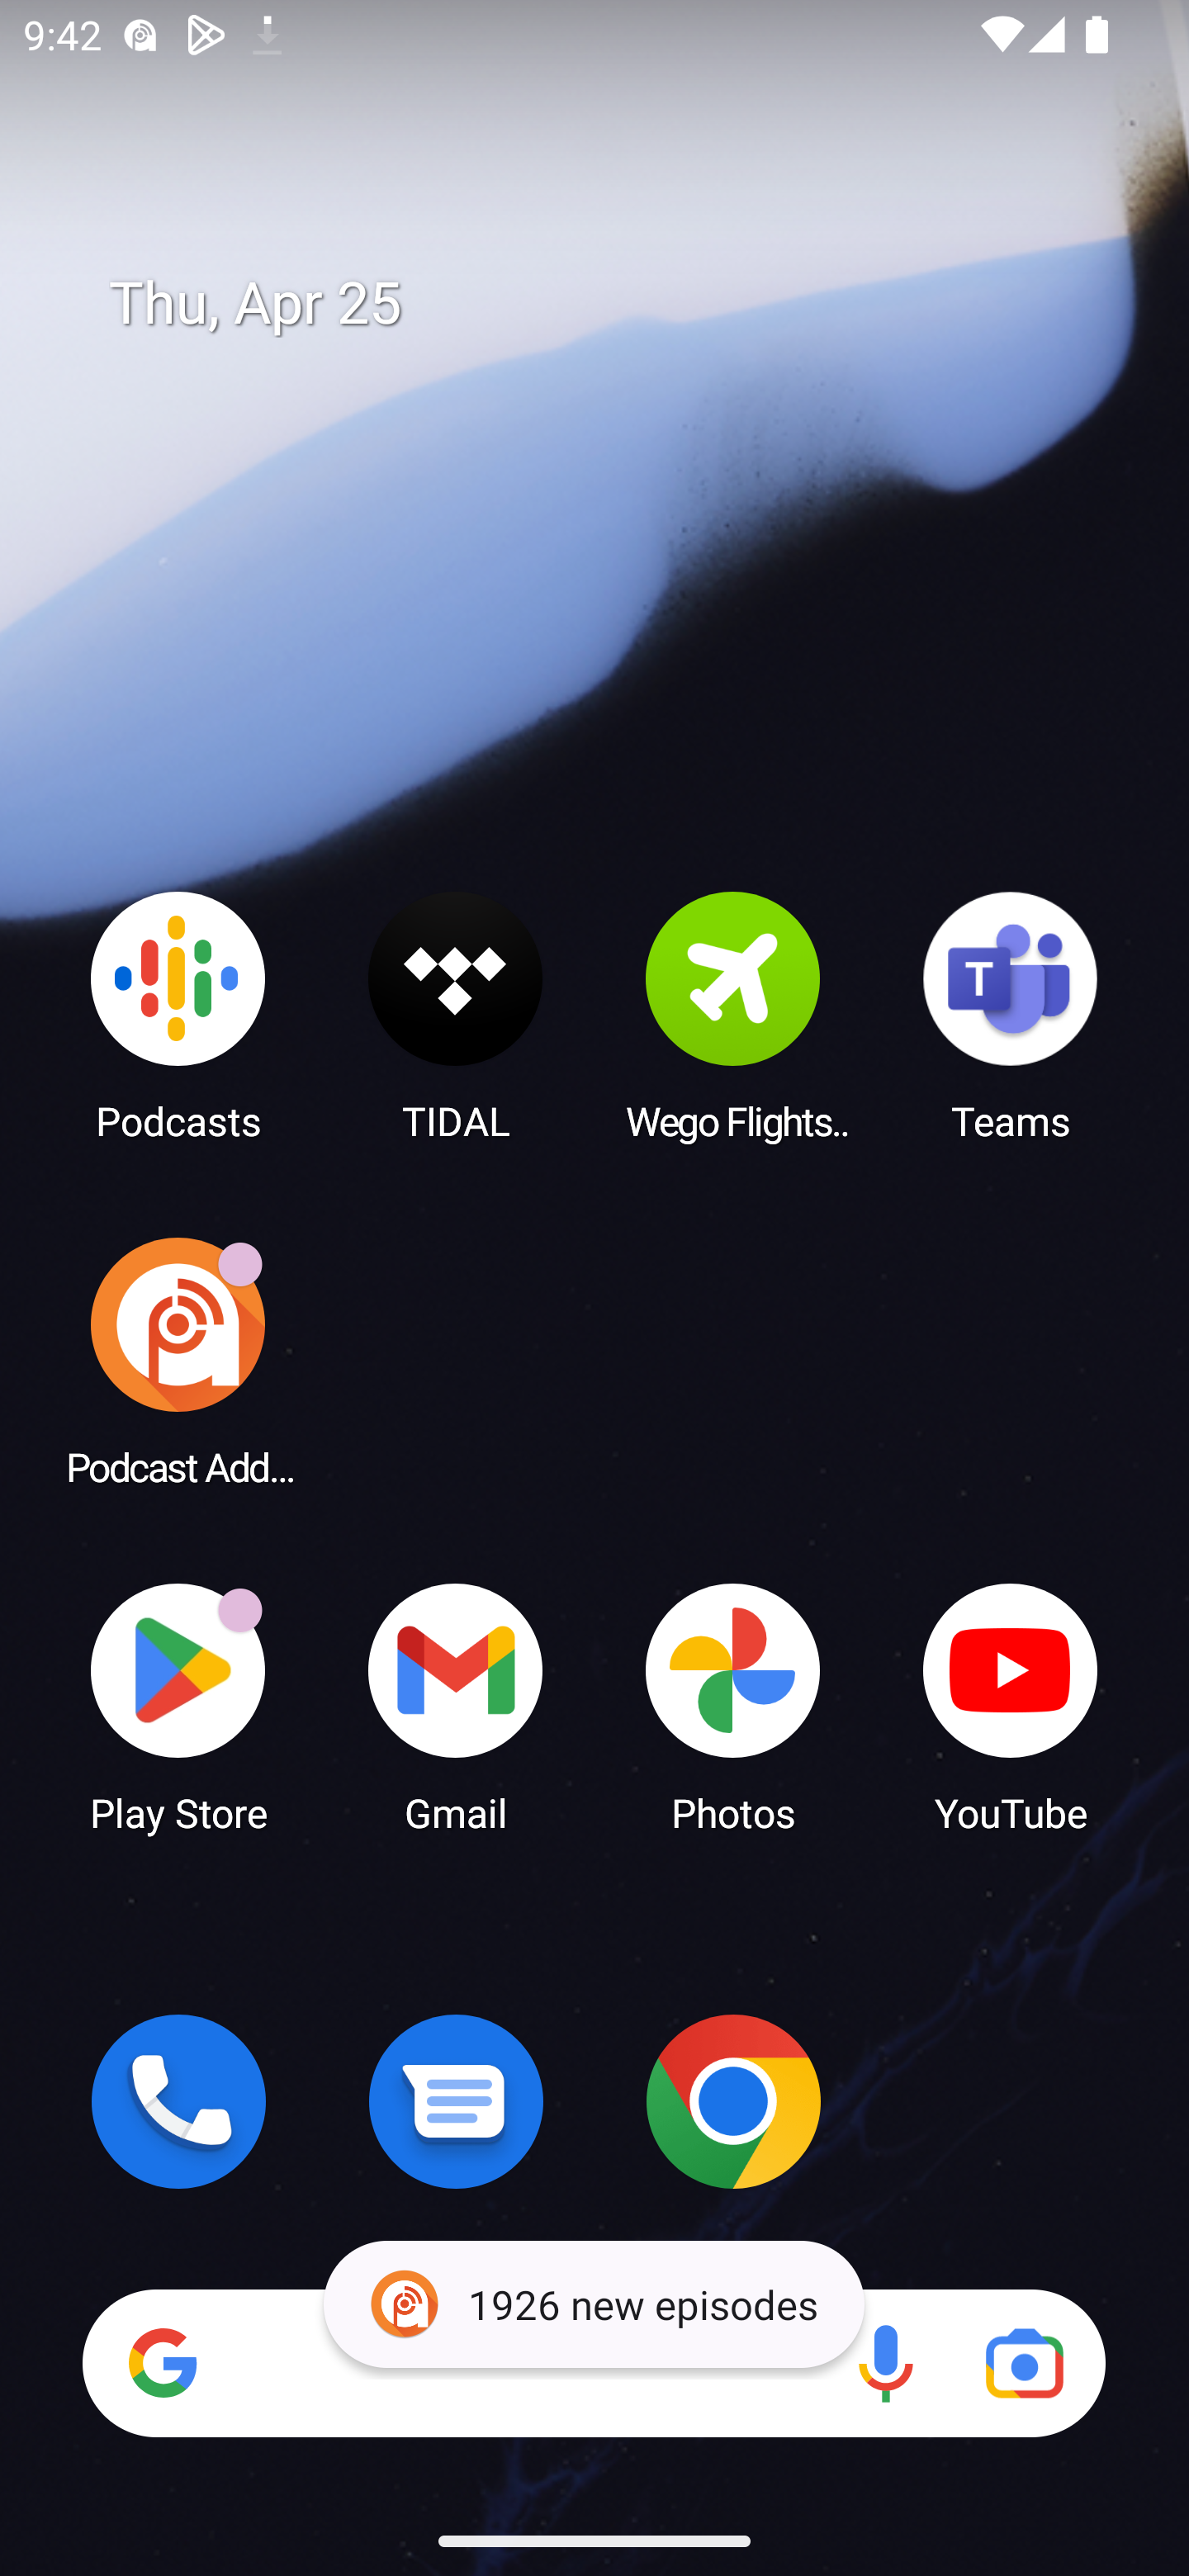 The image size is (1189, 2576). Describe the element at coordinates (1024, 2363) in the screenshot. I see `Google Lens` at that location.